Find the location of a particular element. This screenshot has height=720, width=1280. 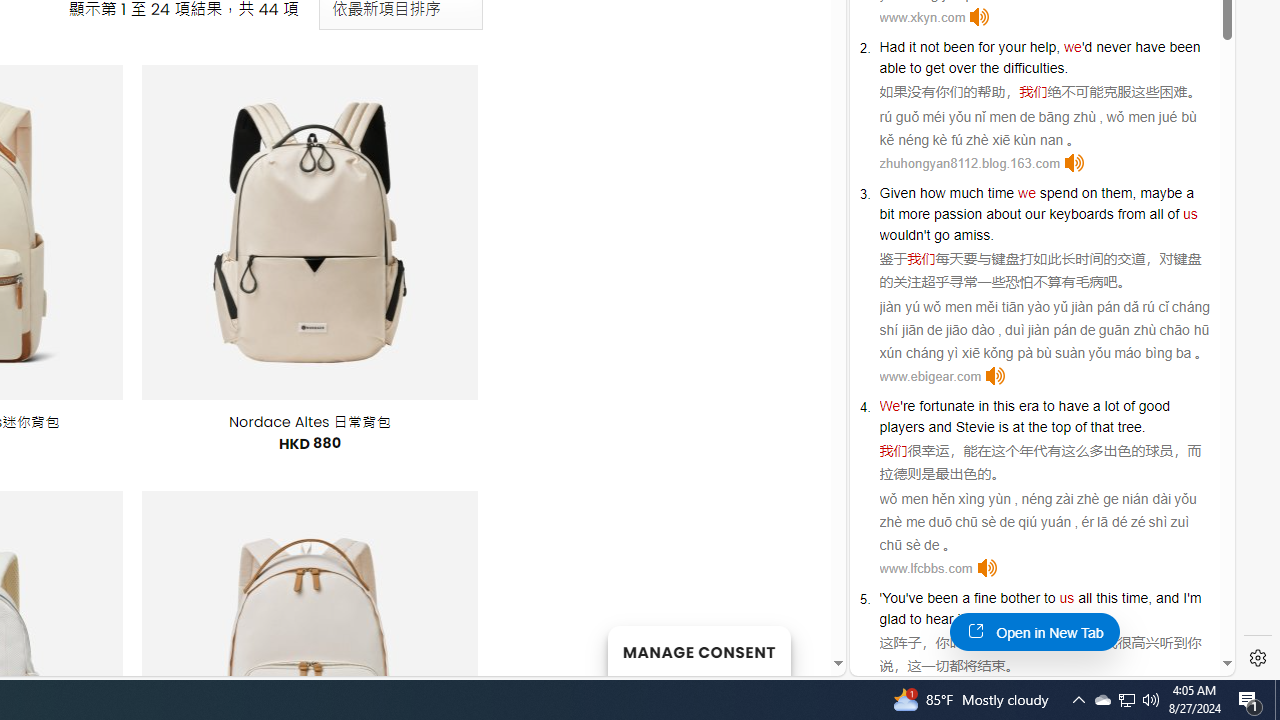

www.xkyn.com is located at coordinates (922, 18).